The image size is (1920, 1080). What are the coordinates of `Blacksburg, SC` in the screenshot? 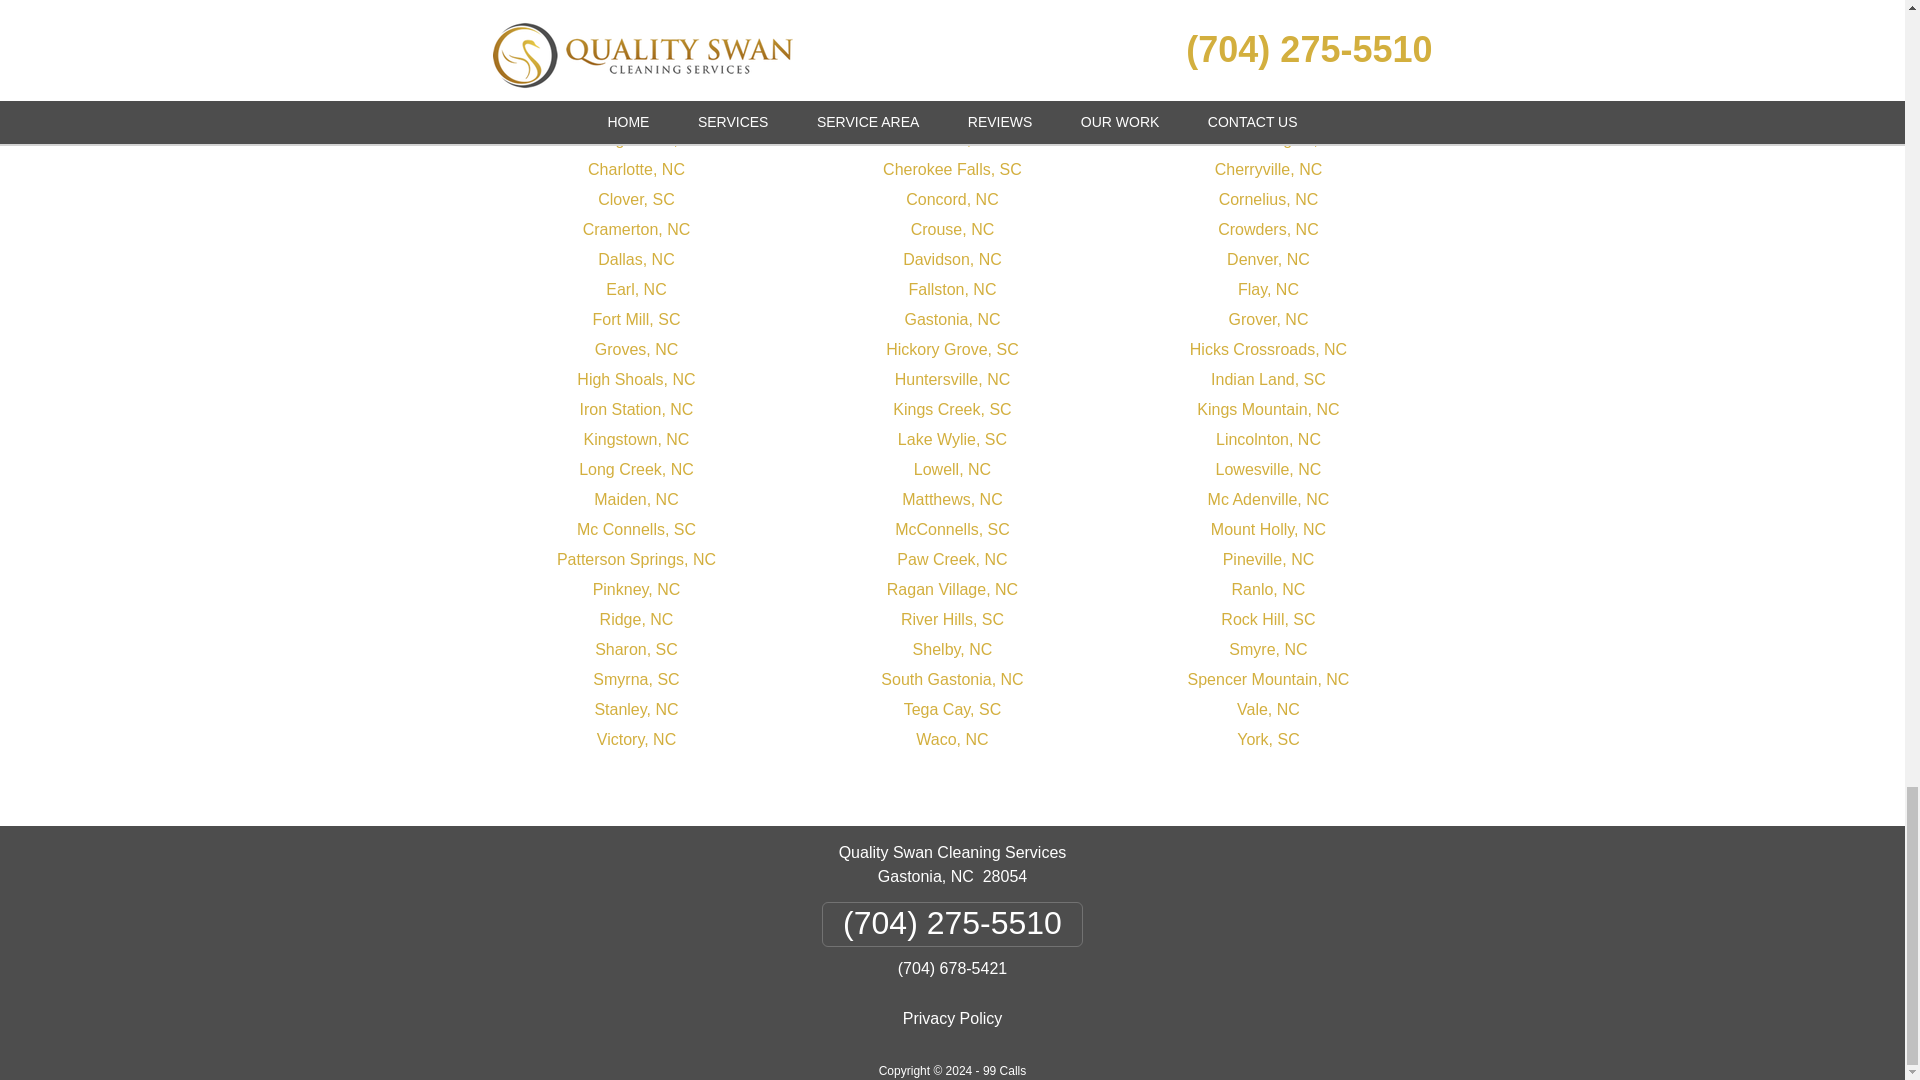 It's located at (636, 109).